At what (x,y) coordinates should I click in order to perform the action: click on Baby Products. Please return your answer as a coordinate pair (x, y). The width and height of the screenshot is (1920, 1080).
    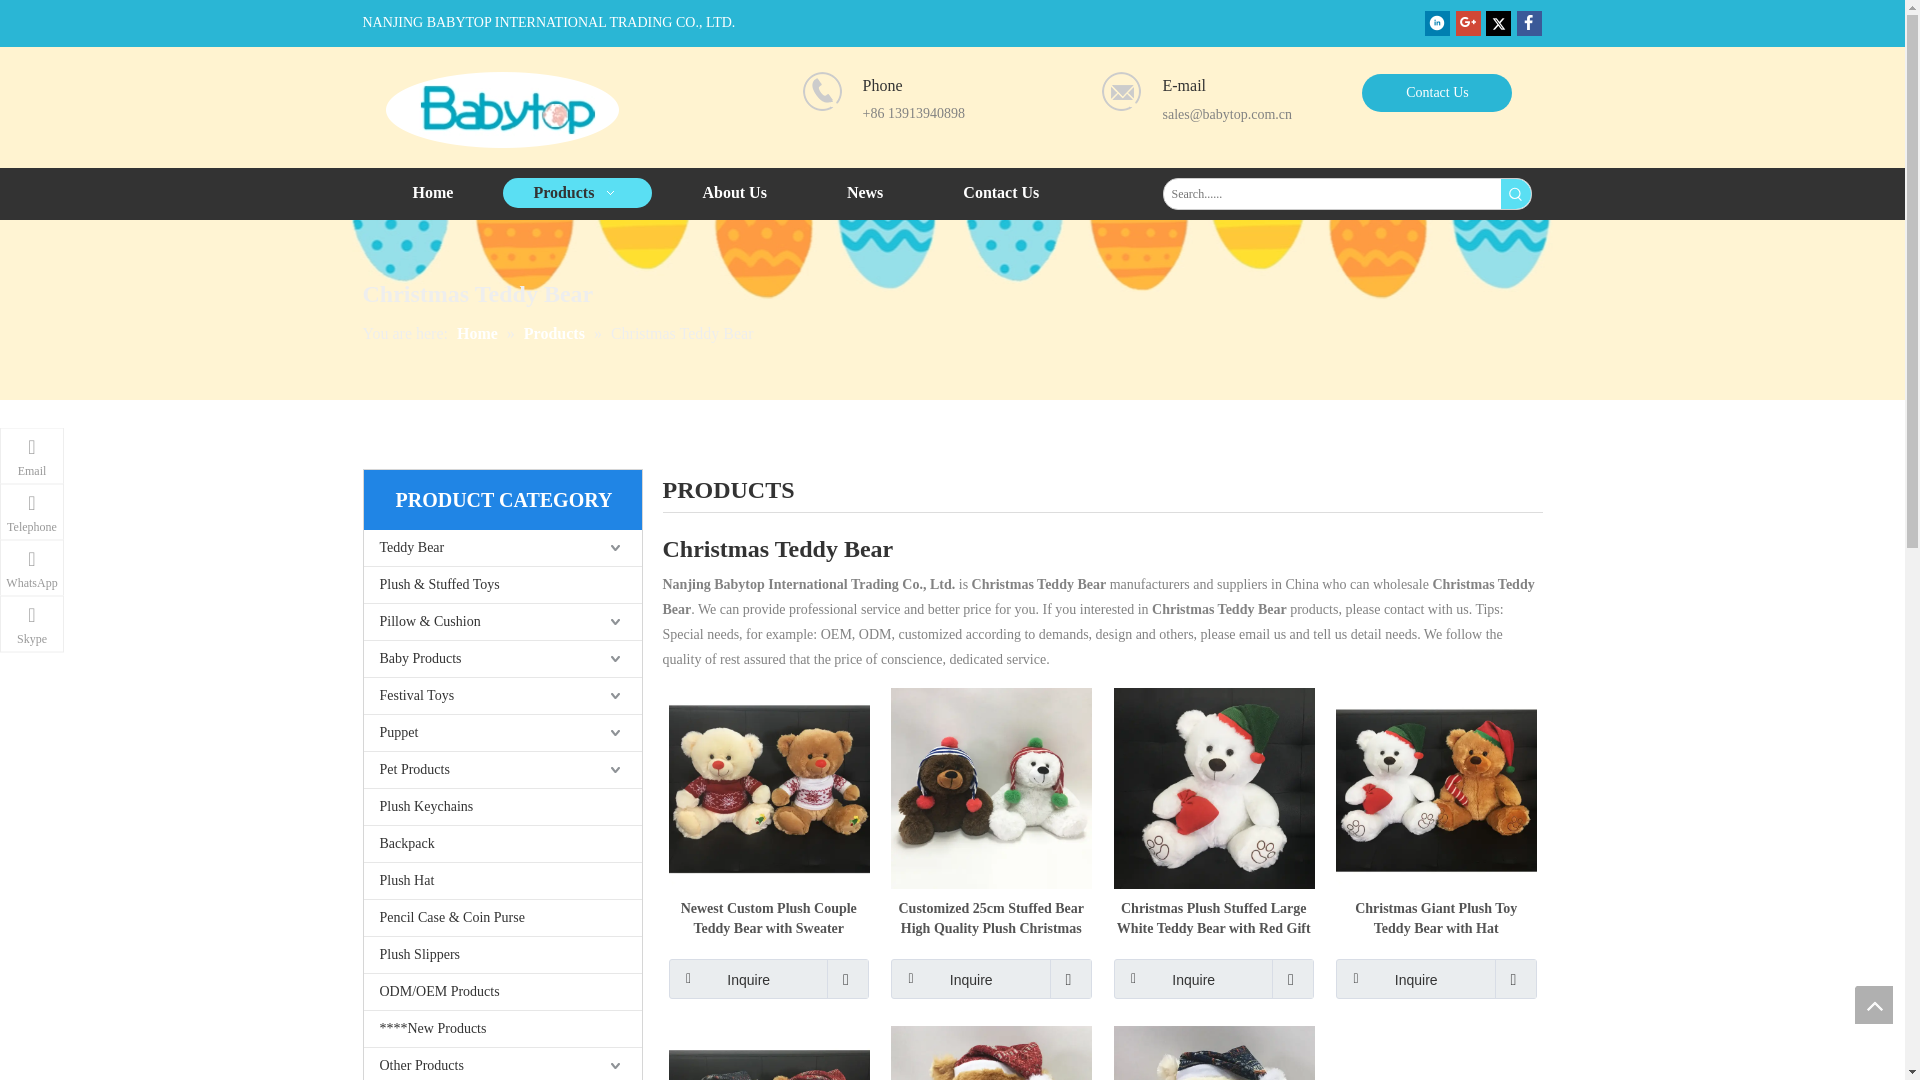
    Looking at the image, I should click on (502, 659).